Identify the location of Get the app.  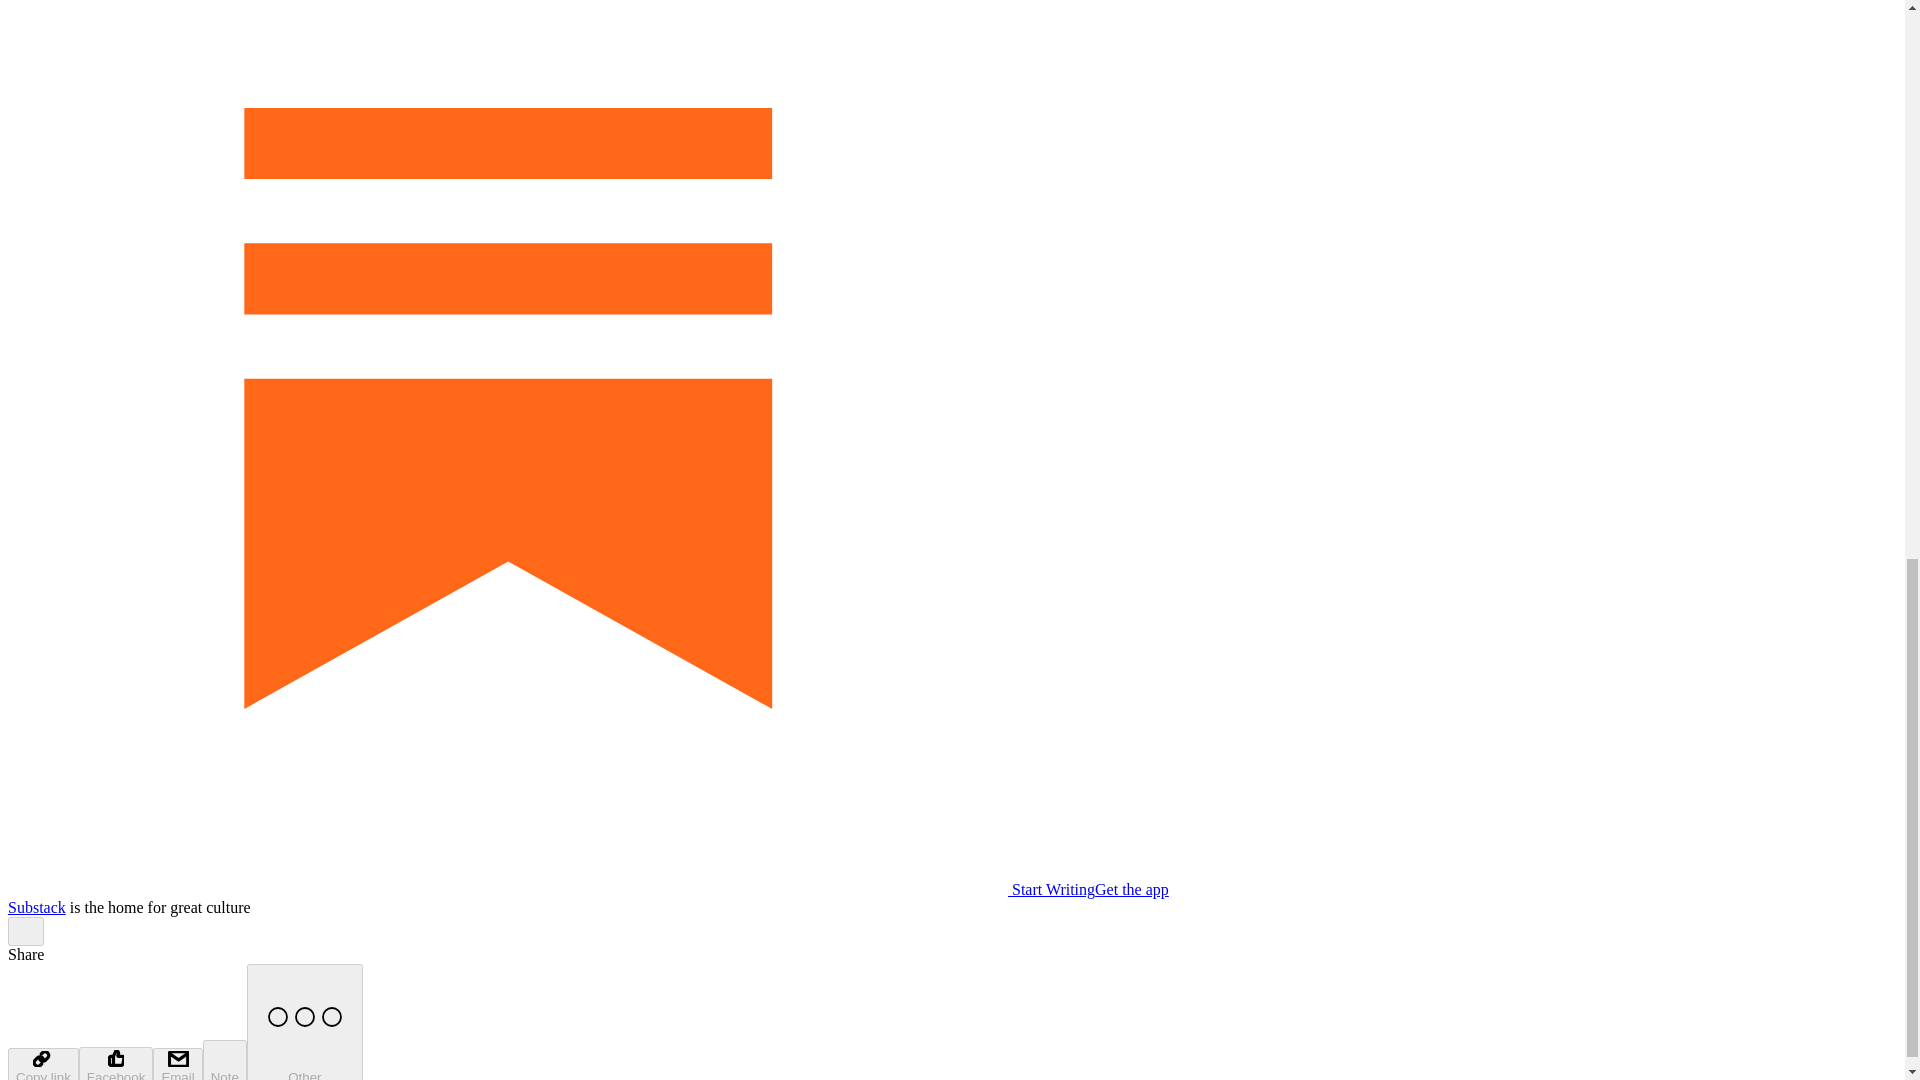
(1132, 889).